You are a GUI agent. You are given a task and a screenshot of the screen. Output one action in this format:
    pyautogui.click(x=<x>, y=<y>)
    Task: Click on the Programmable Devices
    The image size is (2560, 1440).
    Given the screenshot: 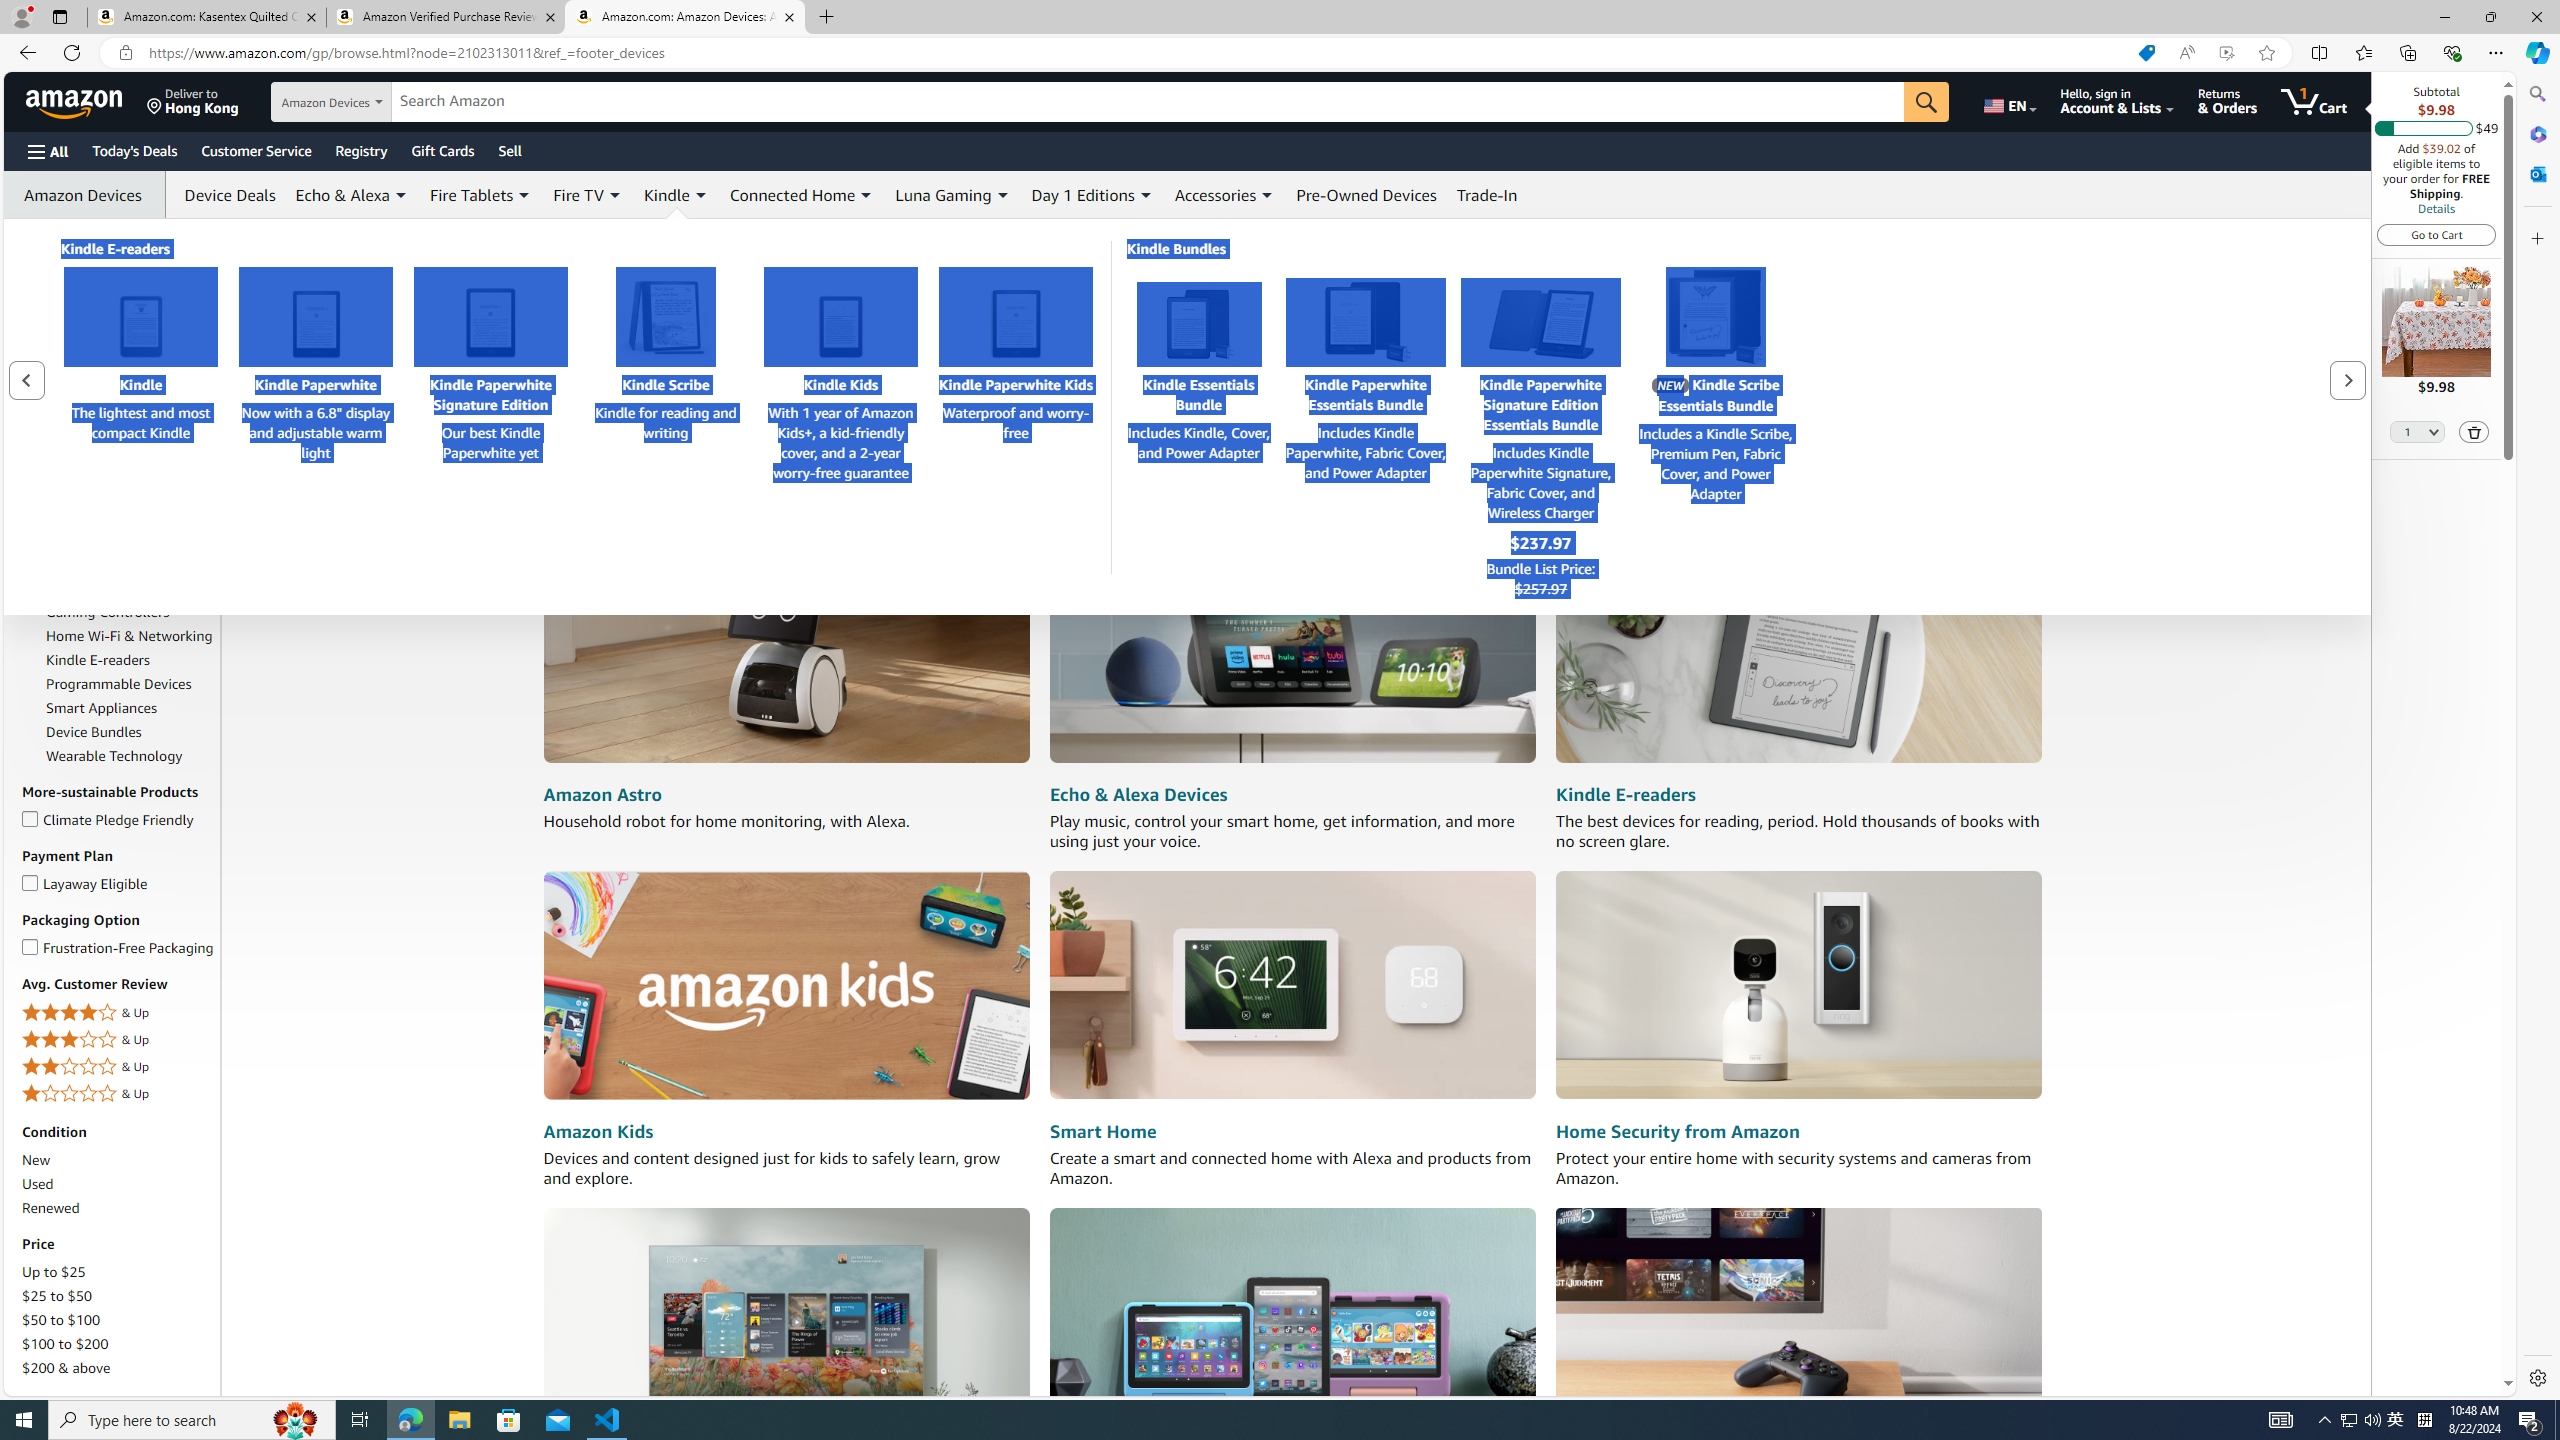 What is the action you would take?
    pyautogui.click(x=130, y=684)
    